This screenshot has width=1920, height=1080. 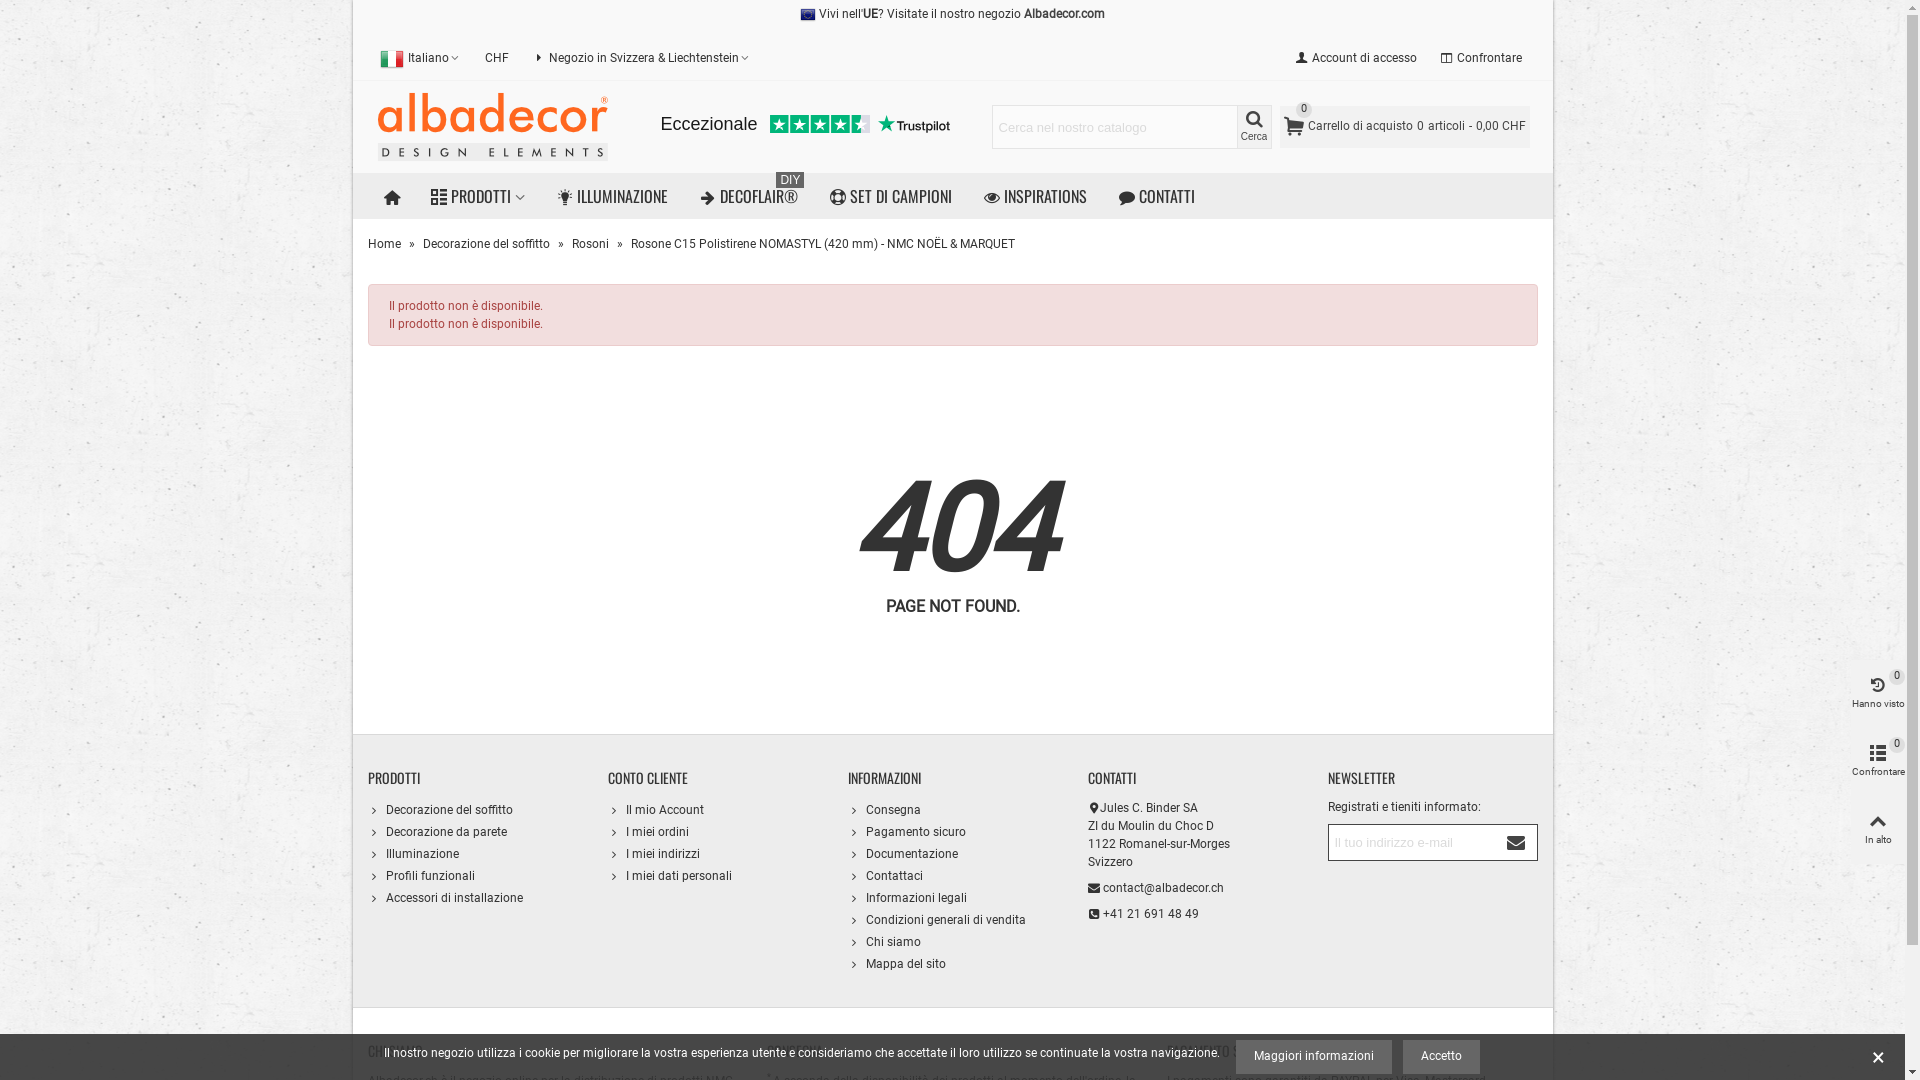 What do you see at coordinates (953, 876) in the screenshot?
I see `Contattaci` at bounding box center [953, 876].